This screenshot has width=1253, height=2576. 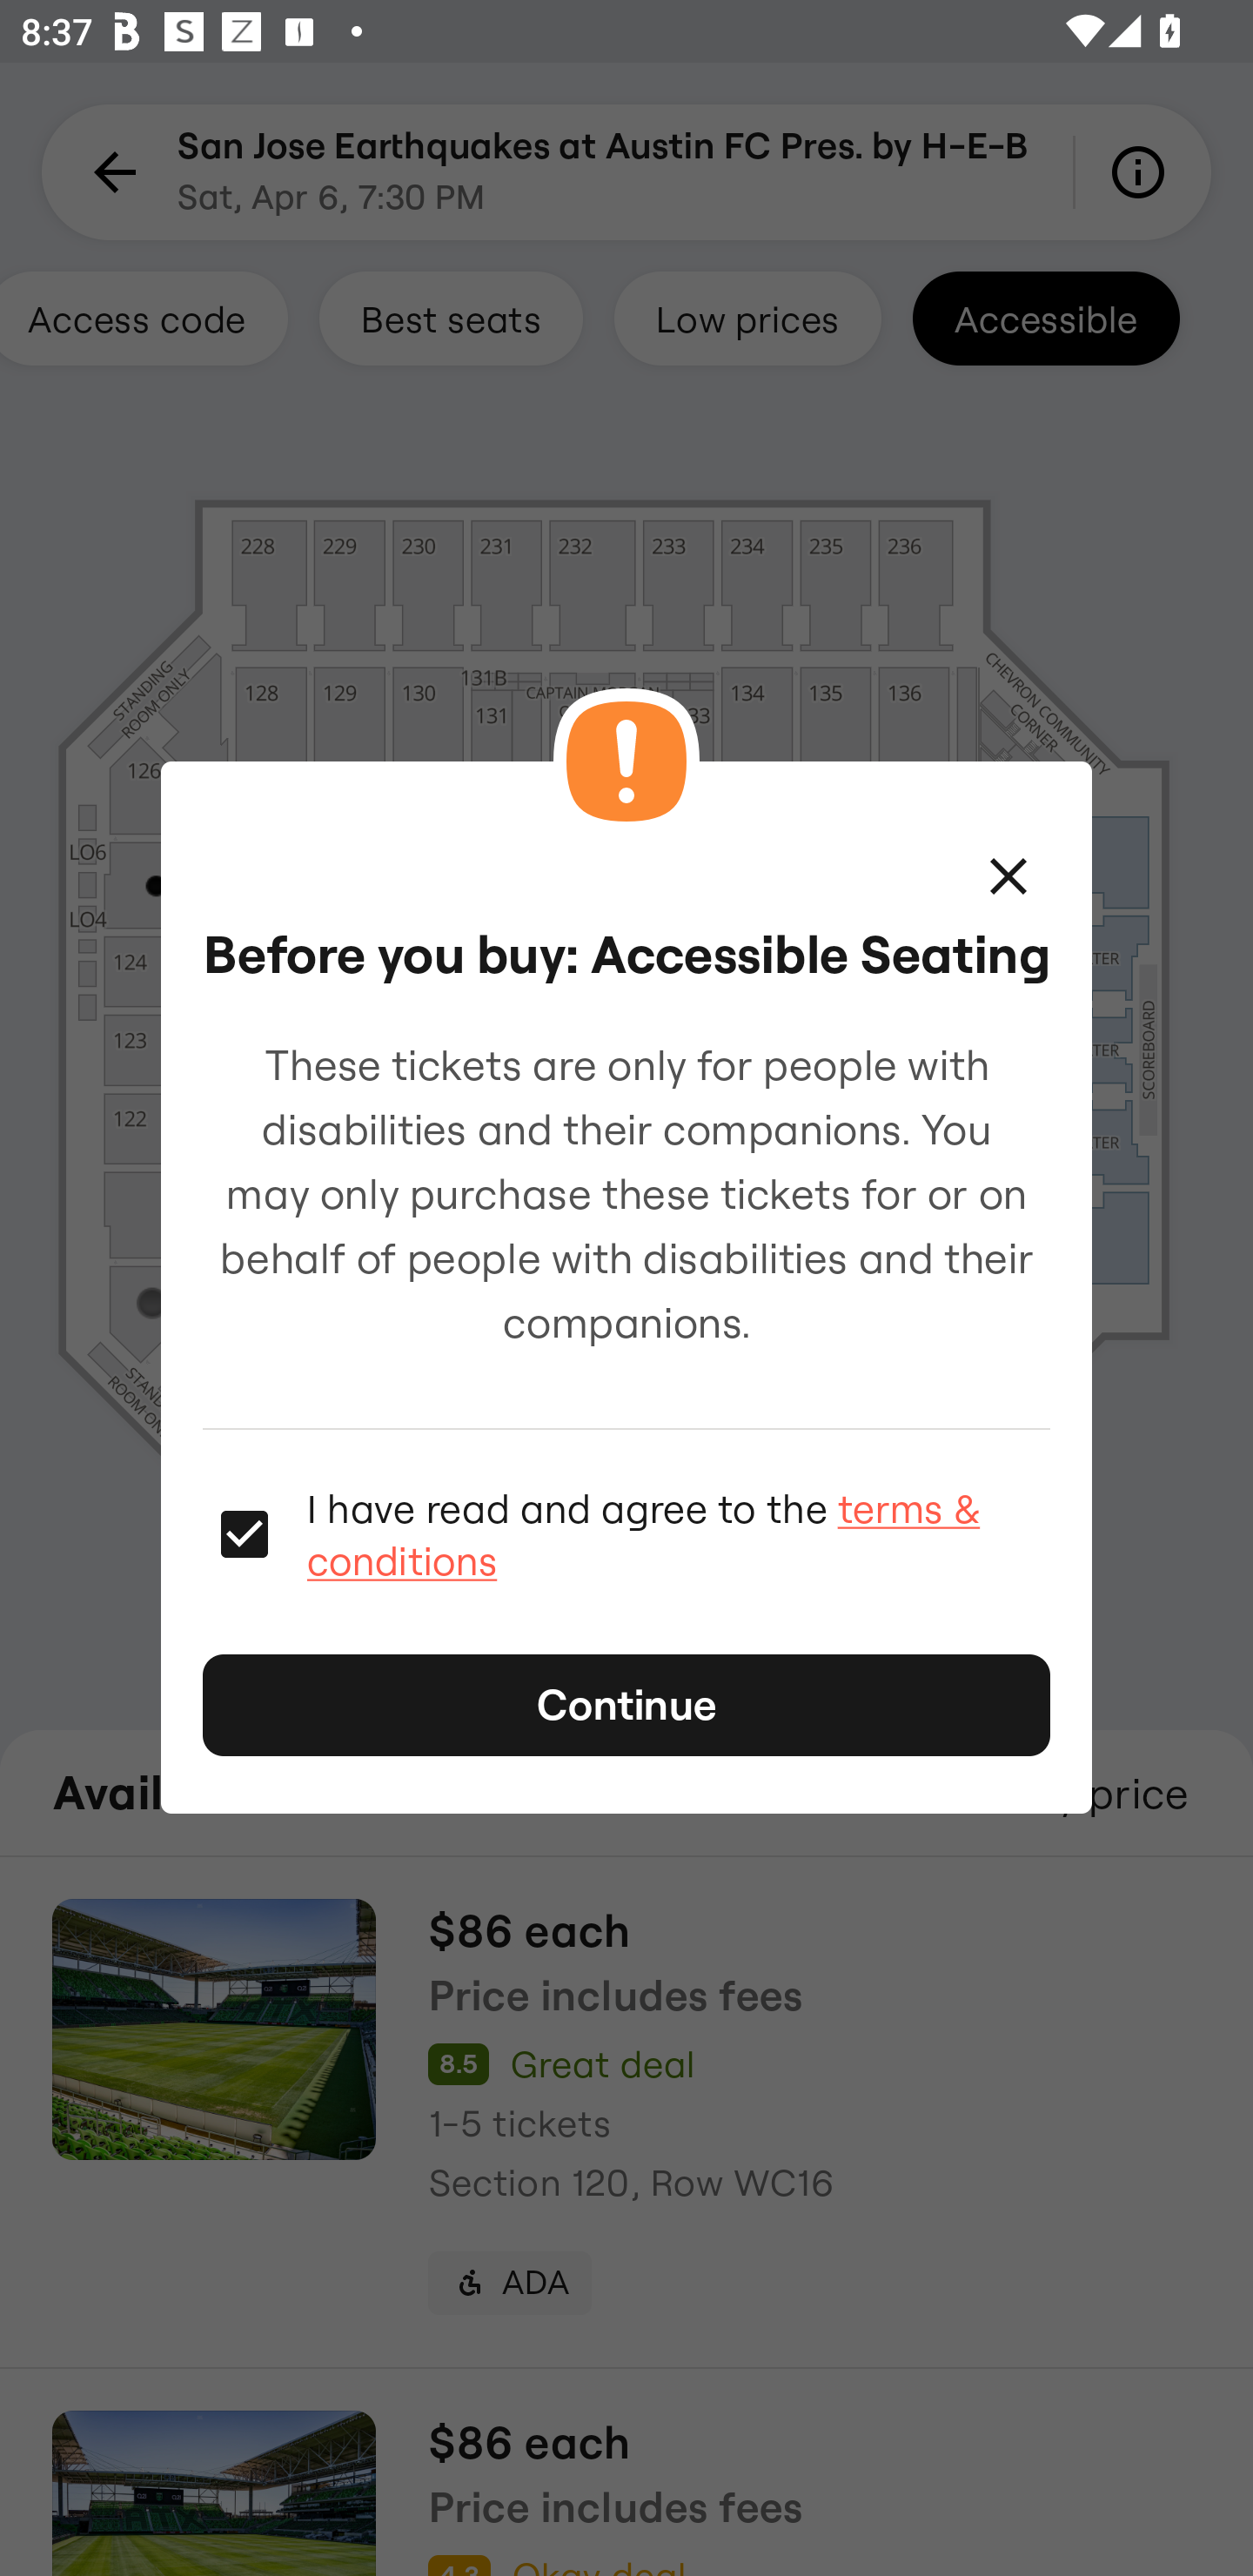 I want to click on Continue, so click(x=626, y=1705).